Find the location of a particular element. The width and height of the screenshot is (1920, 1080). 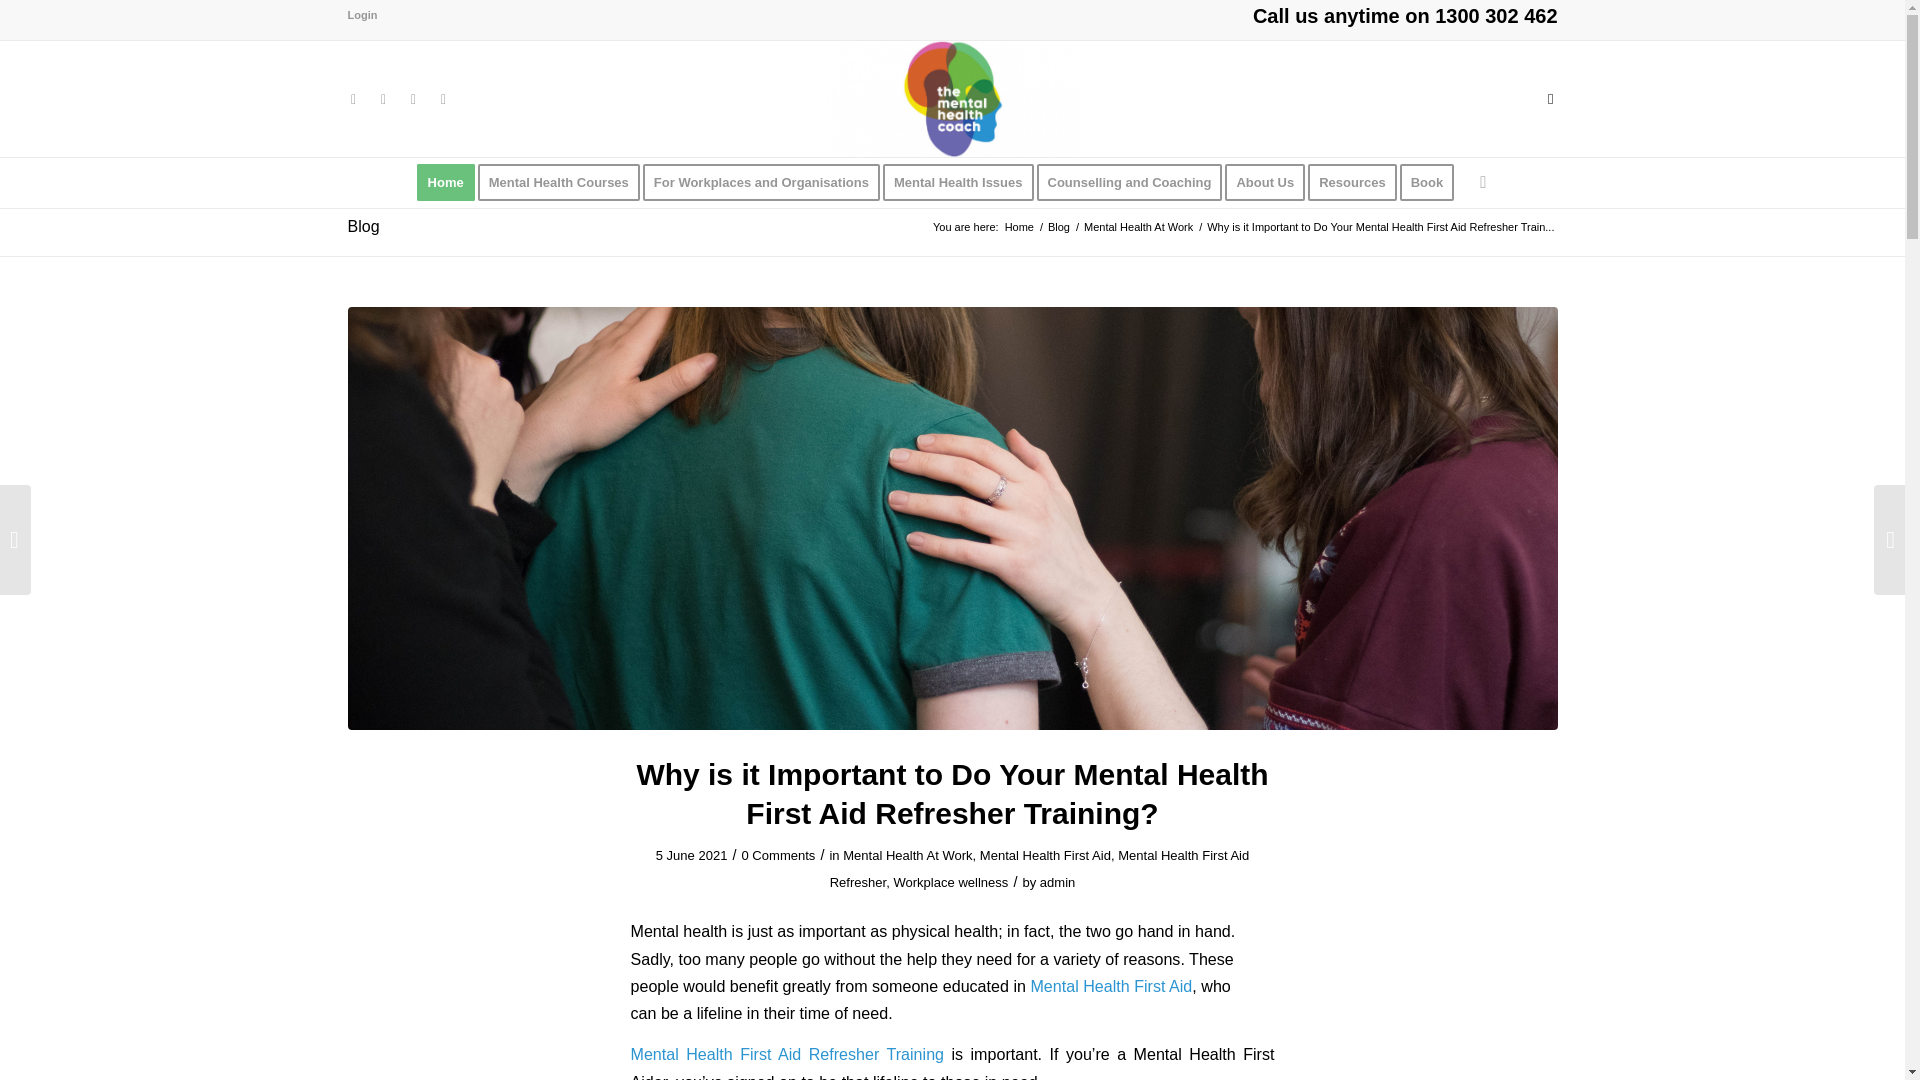

Youtube is located at coordinates (443, 99).